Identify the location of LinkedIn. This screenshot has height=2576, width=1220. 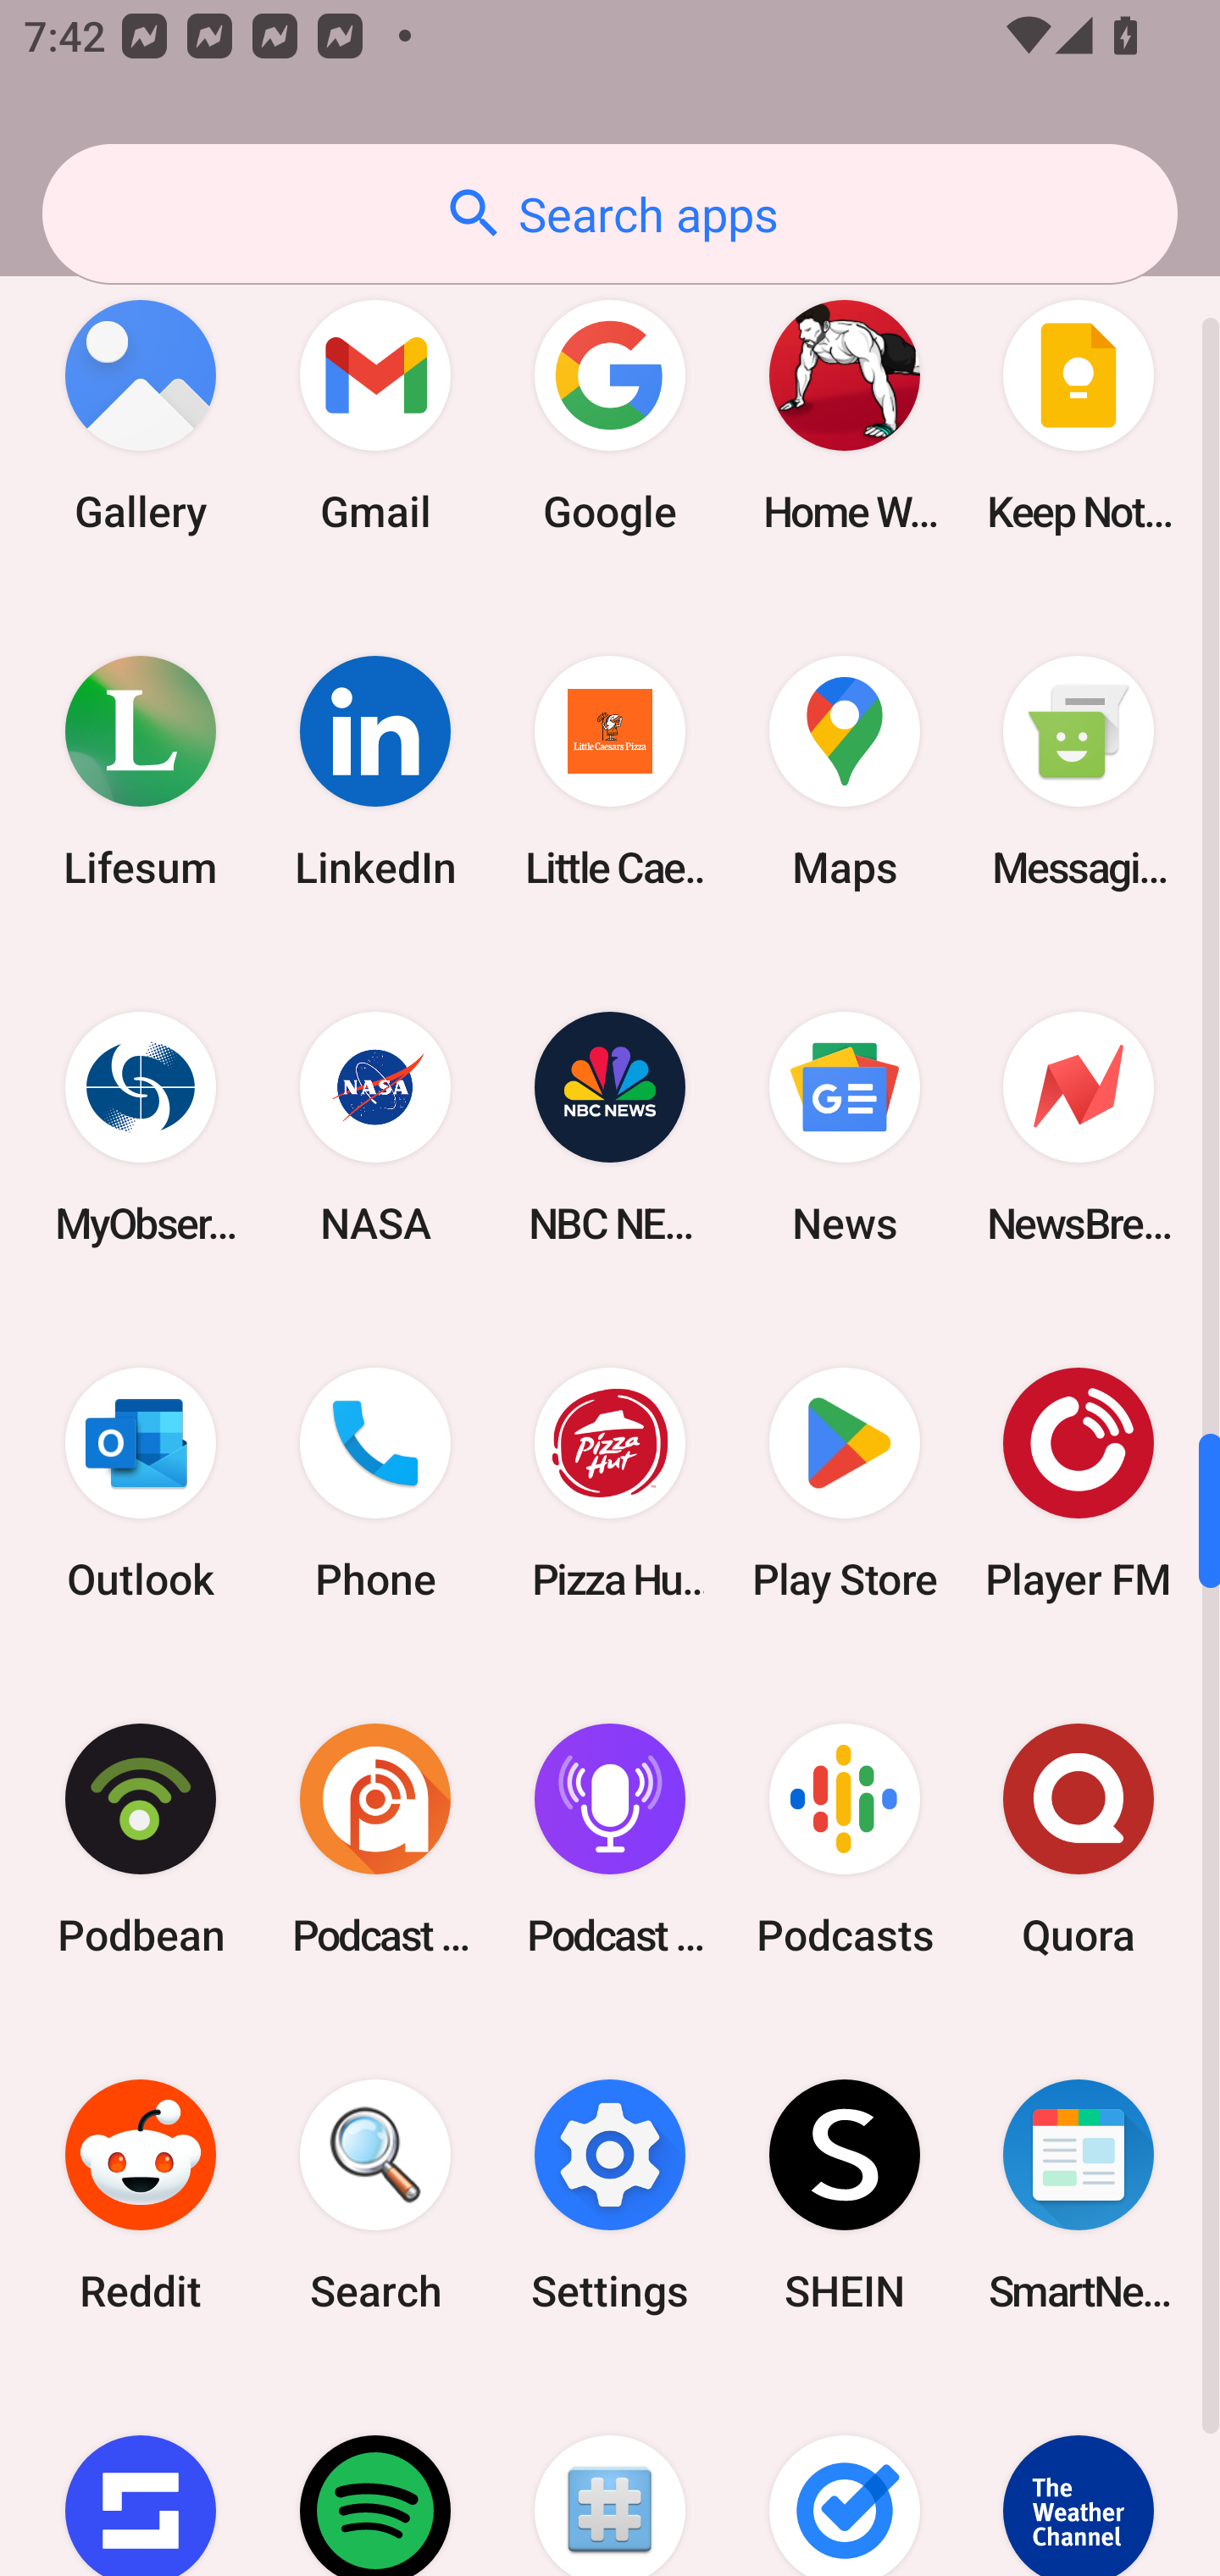
(375, 773).